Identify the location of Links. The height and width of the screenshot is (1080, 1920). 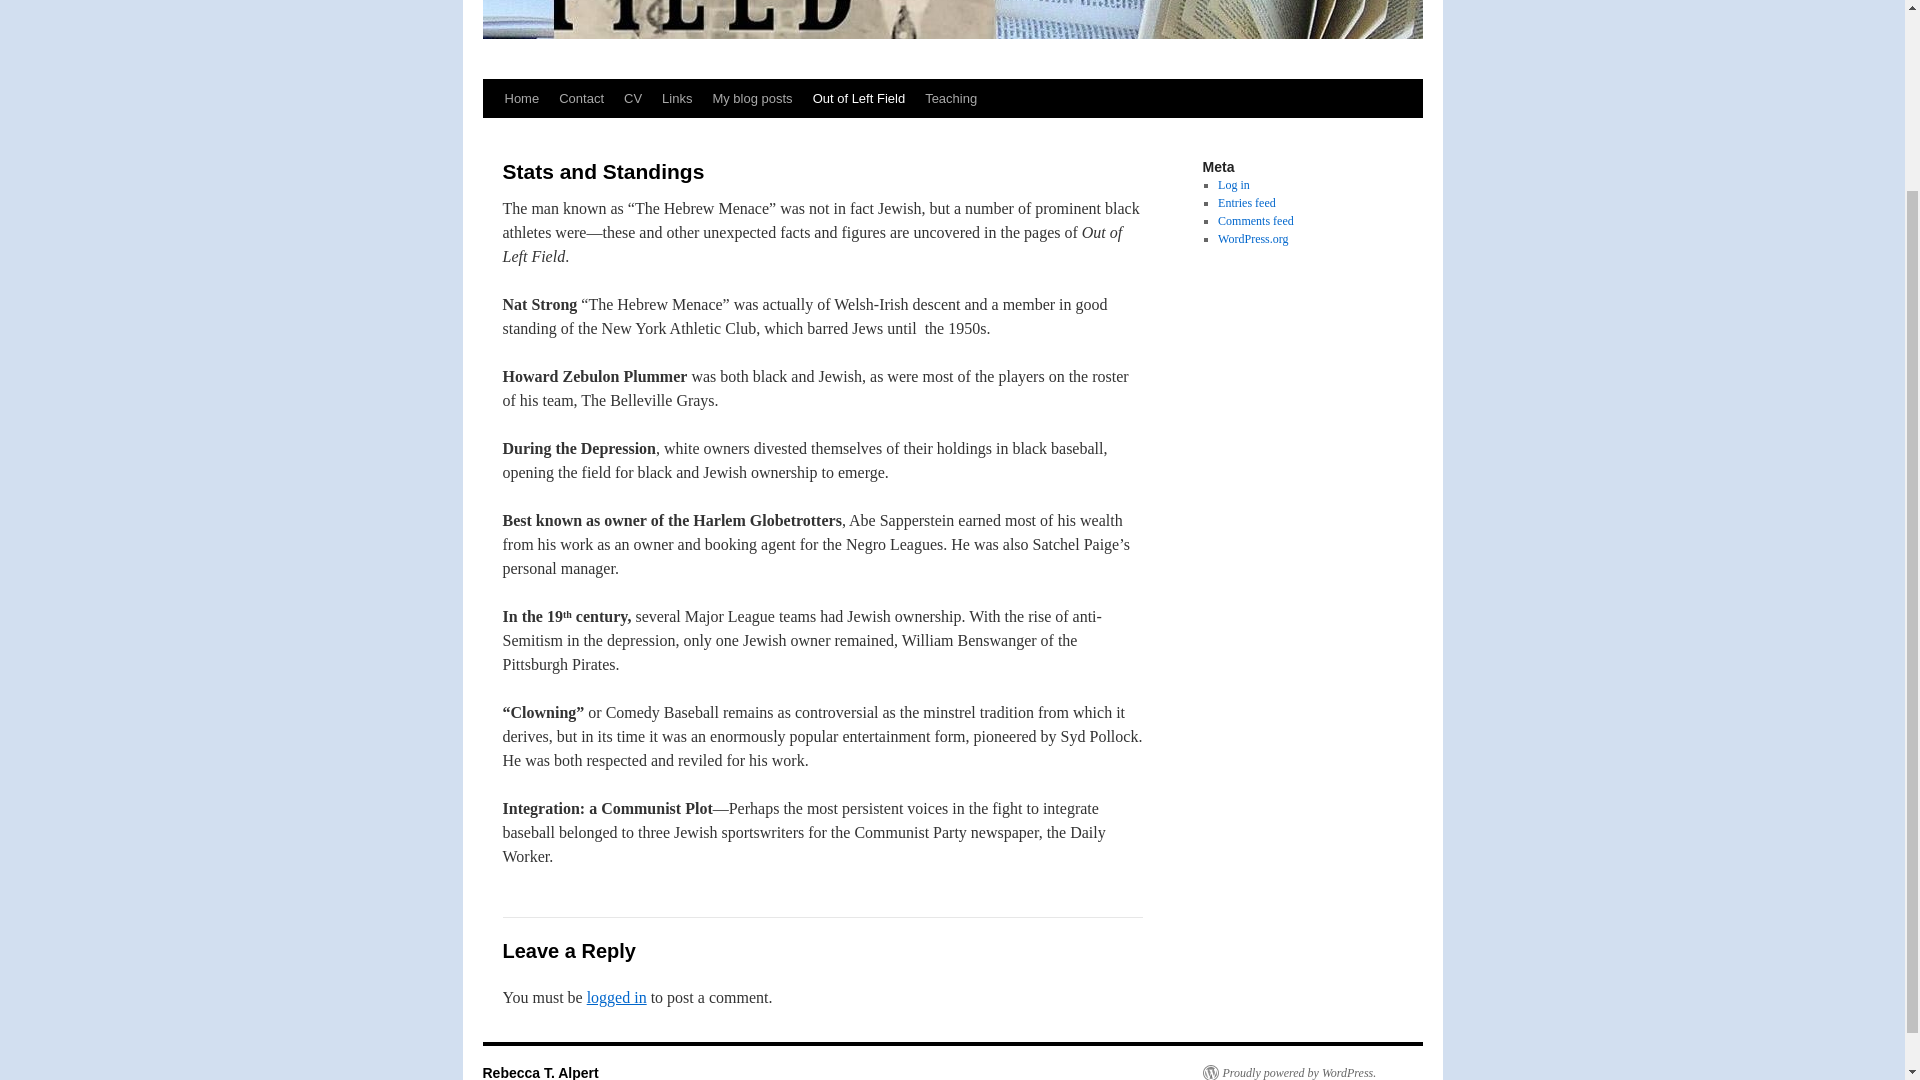
(677, 98).